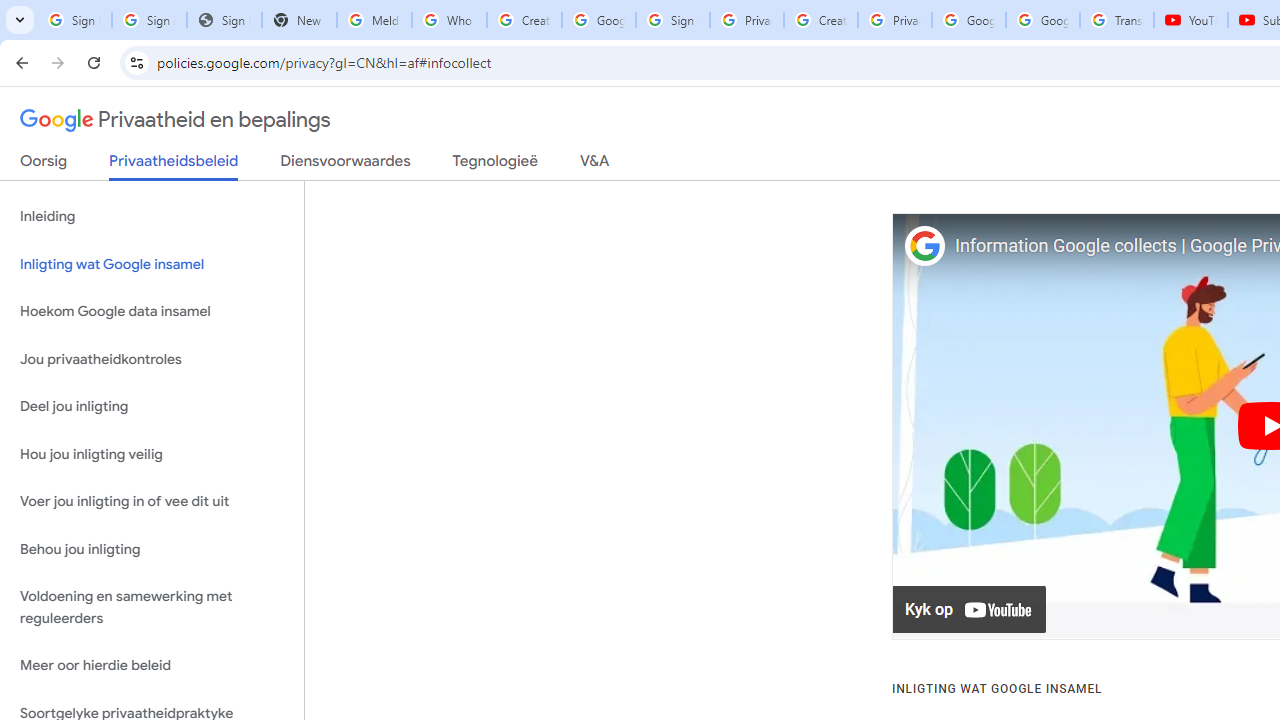 Image resolution: width=1280 pixels, height=720 pixels. I want to click on Privaatheid en bepalings, so click(176, 120).